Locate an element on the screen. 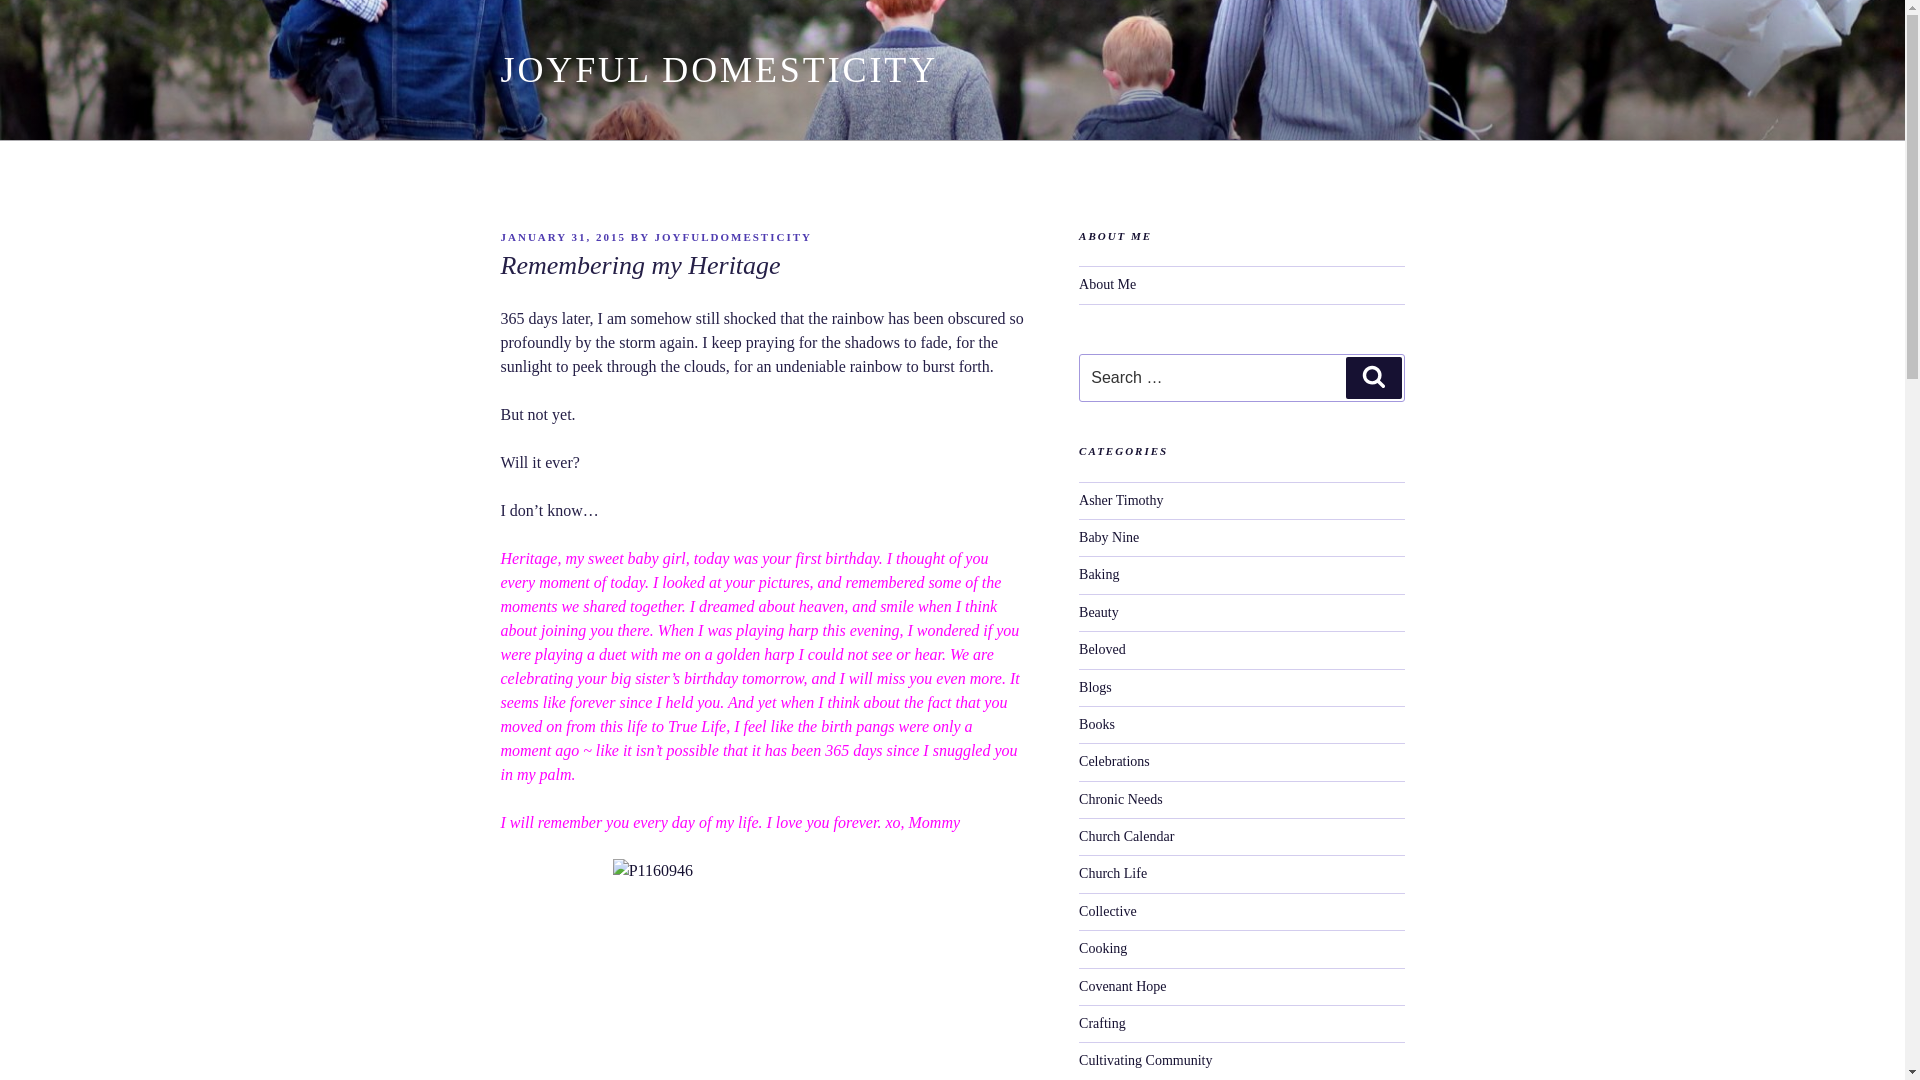 The width and height of the screenshot is (1920, 1080). Chronic Needs is located at coordinates (1121, 798).